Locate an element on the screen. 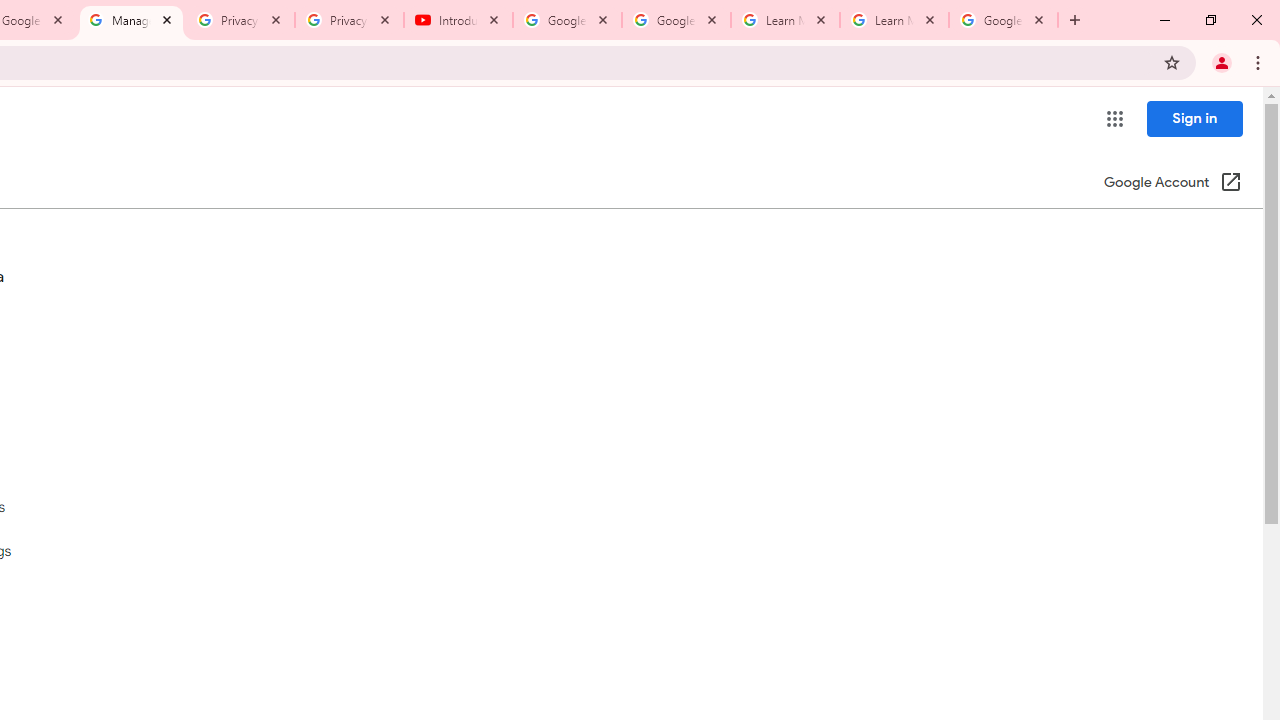 Image resolution: width=1280 pixels, height=720 pixels. Introduction | Google Privacy Policy - YouTube is located at coordinates (458, 20).